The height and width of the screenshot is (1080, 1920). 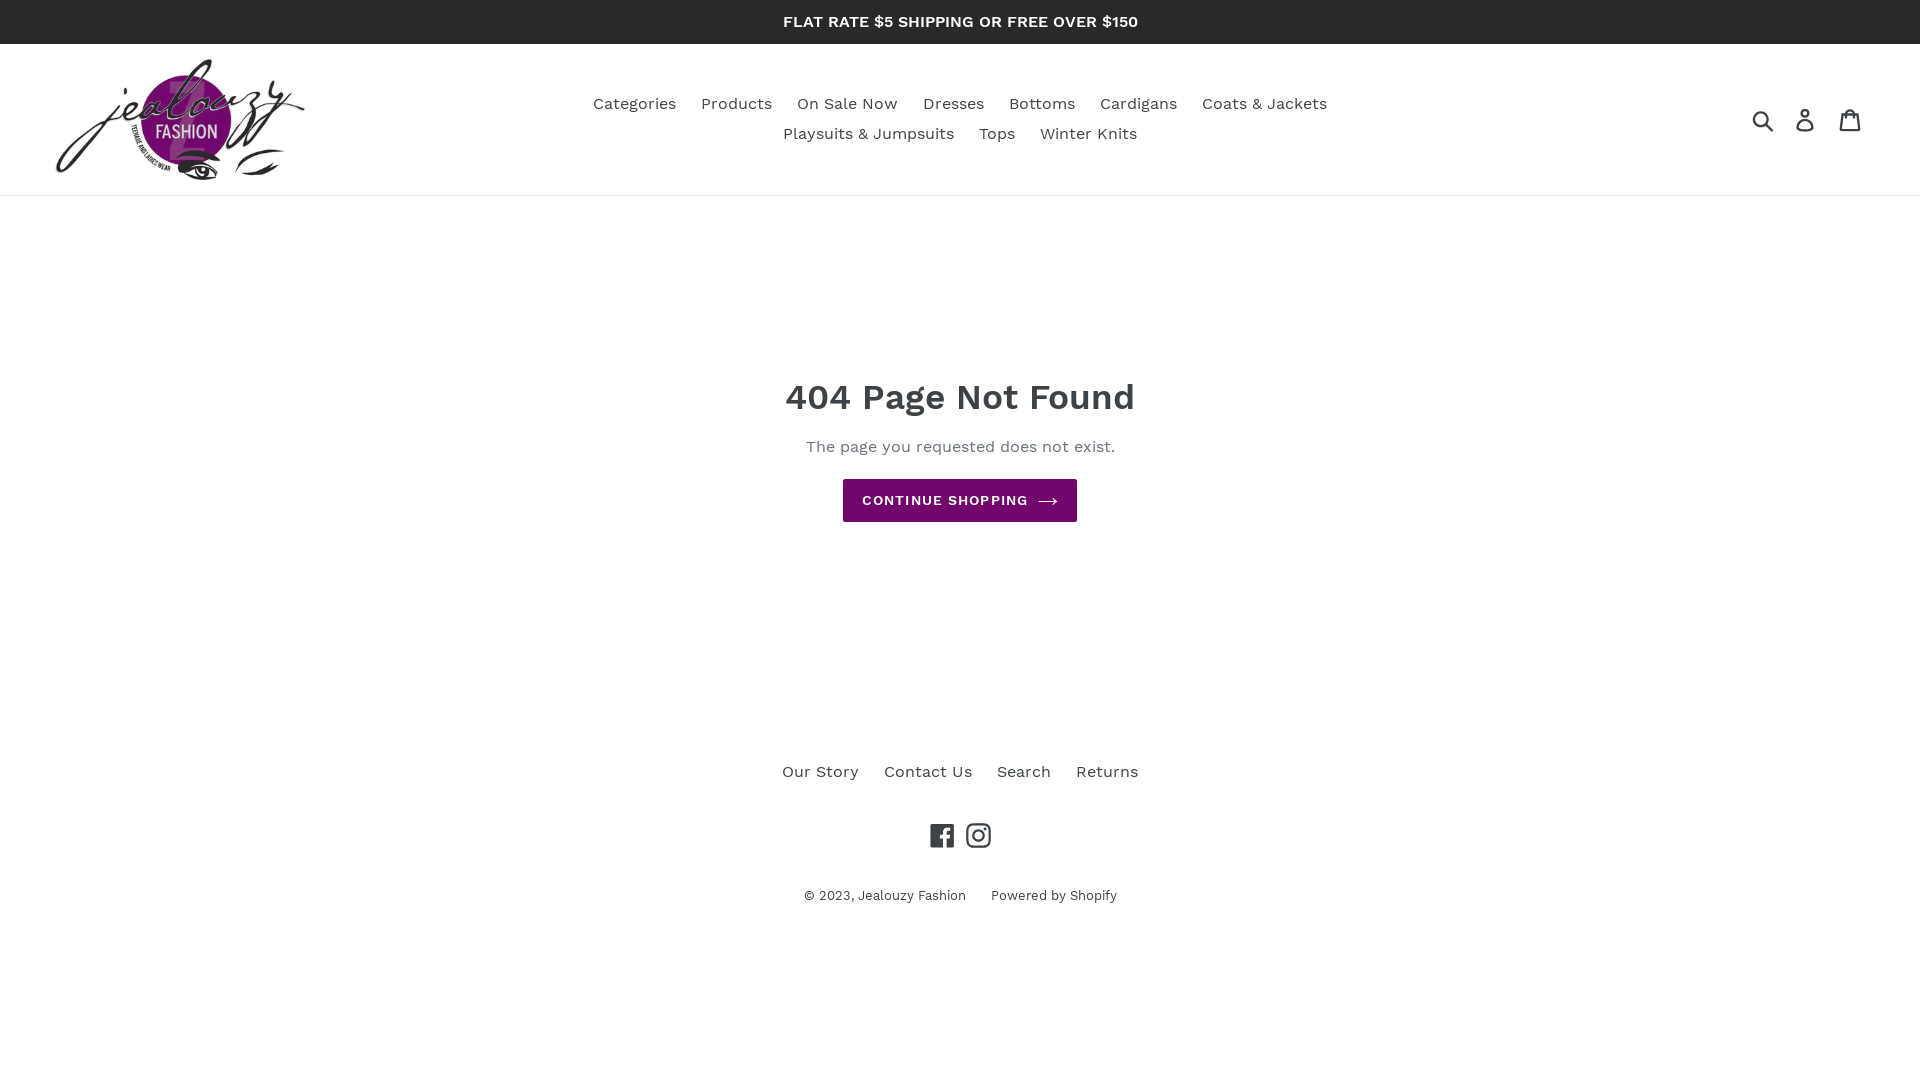 I want to click on Winter Knits, so click(x=1088, y=134).